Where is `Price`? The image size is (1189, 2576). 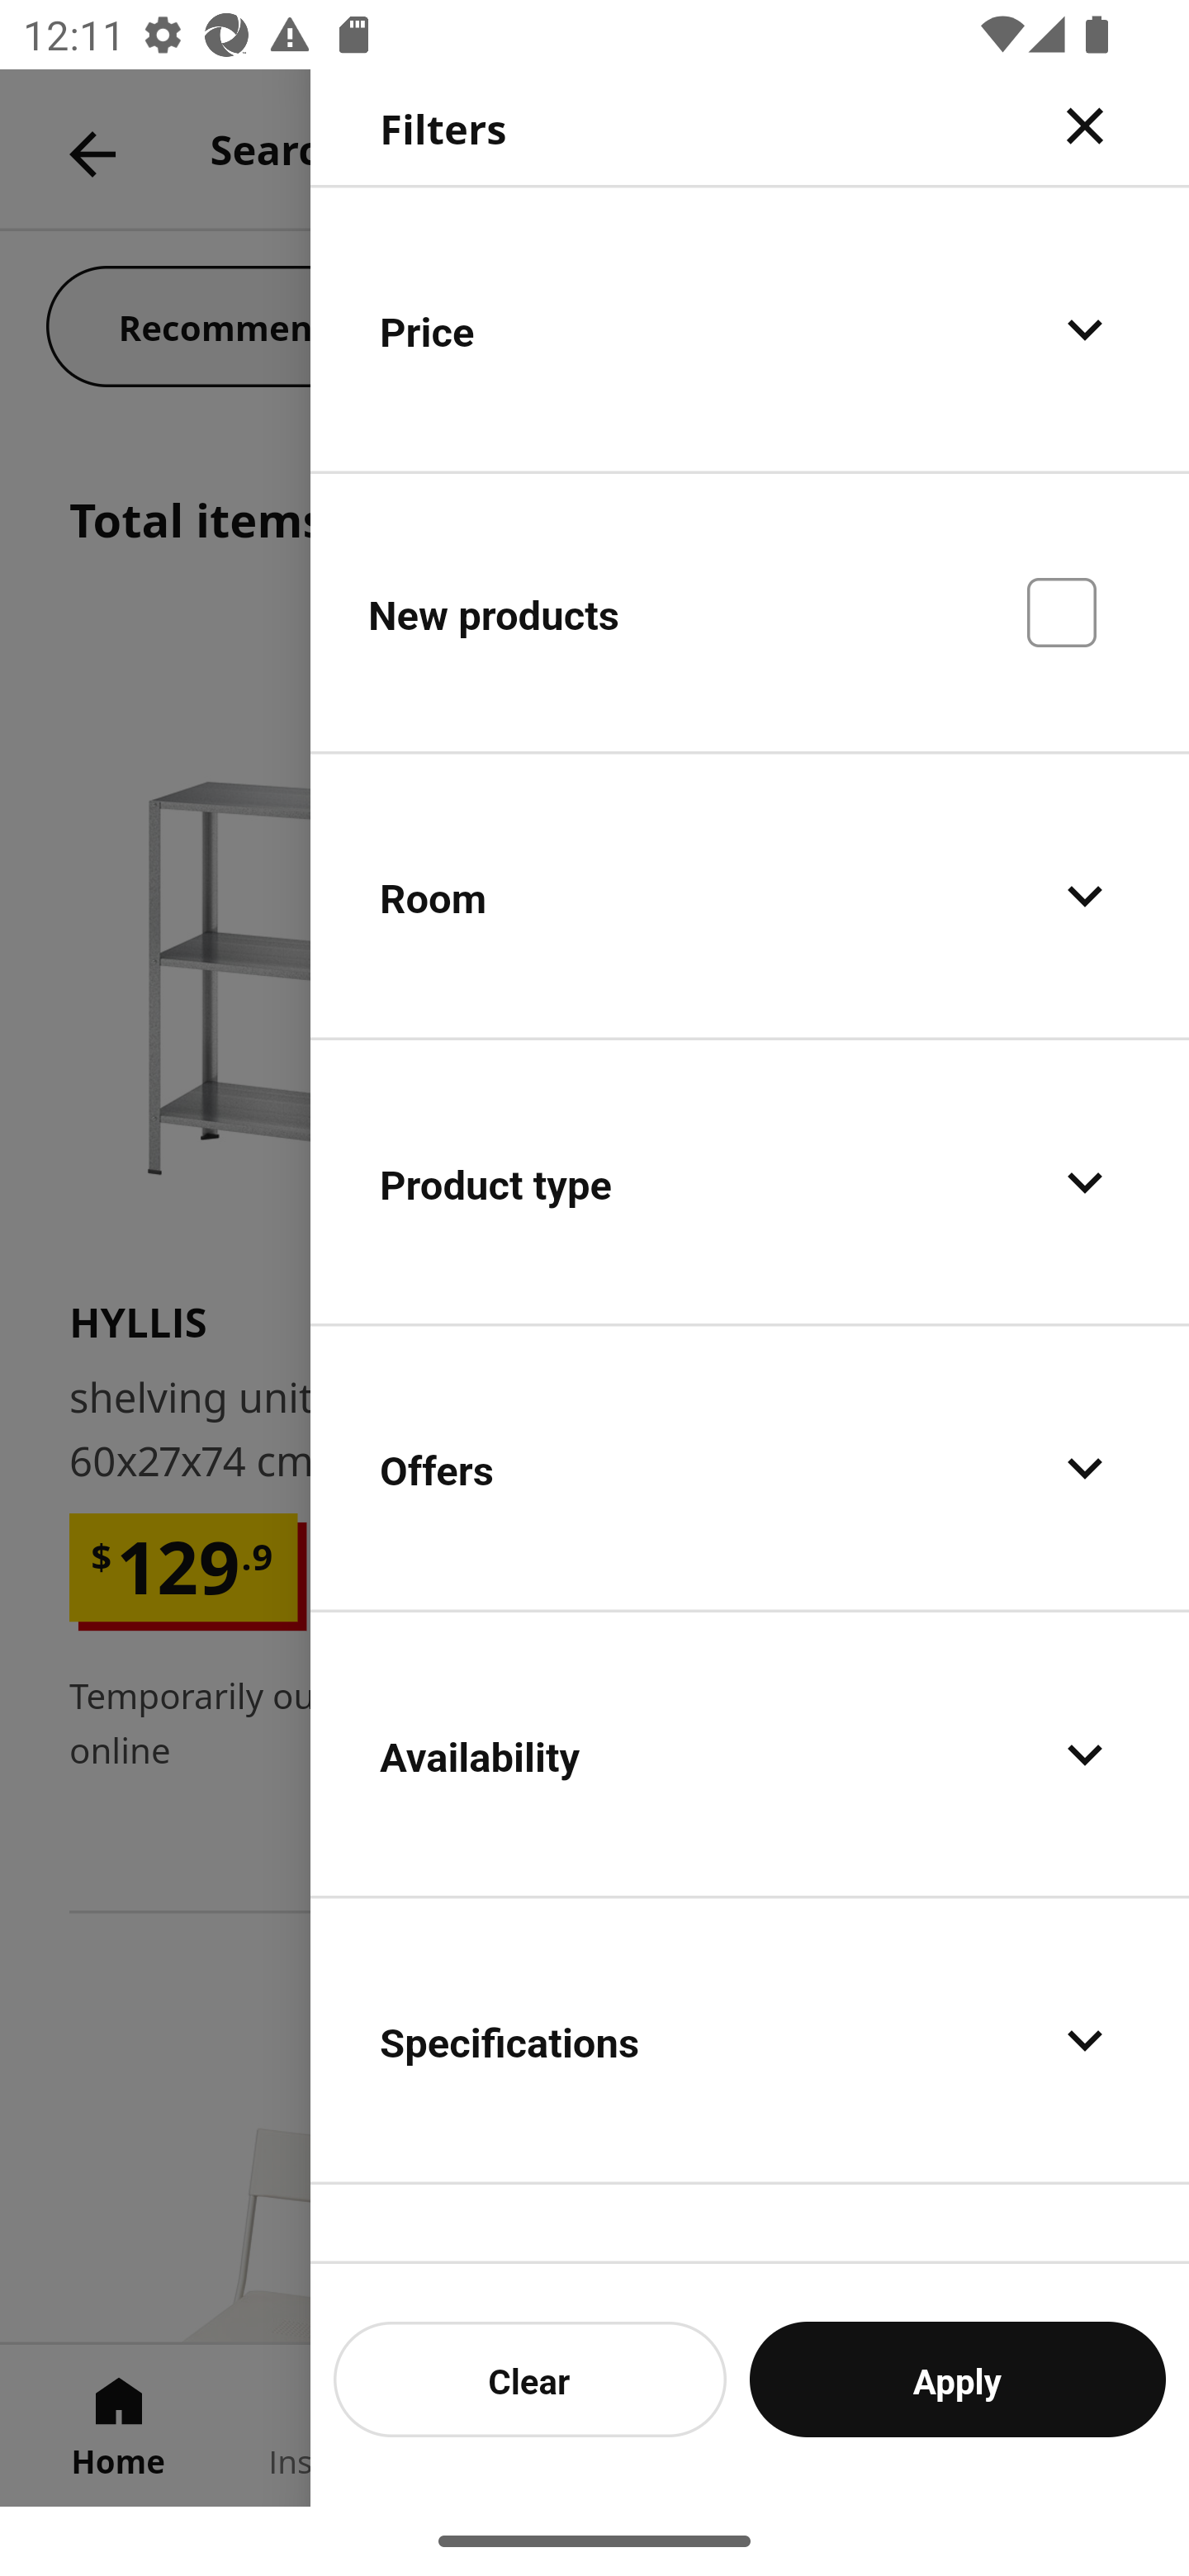 Price is located at coordinates (750, 329).